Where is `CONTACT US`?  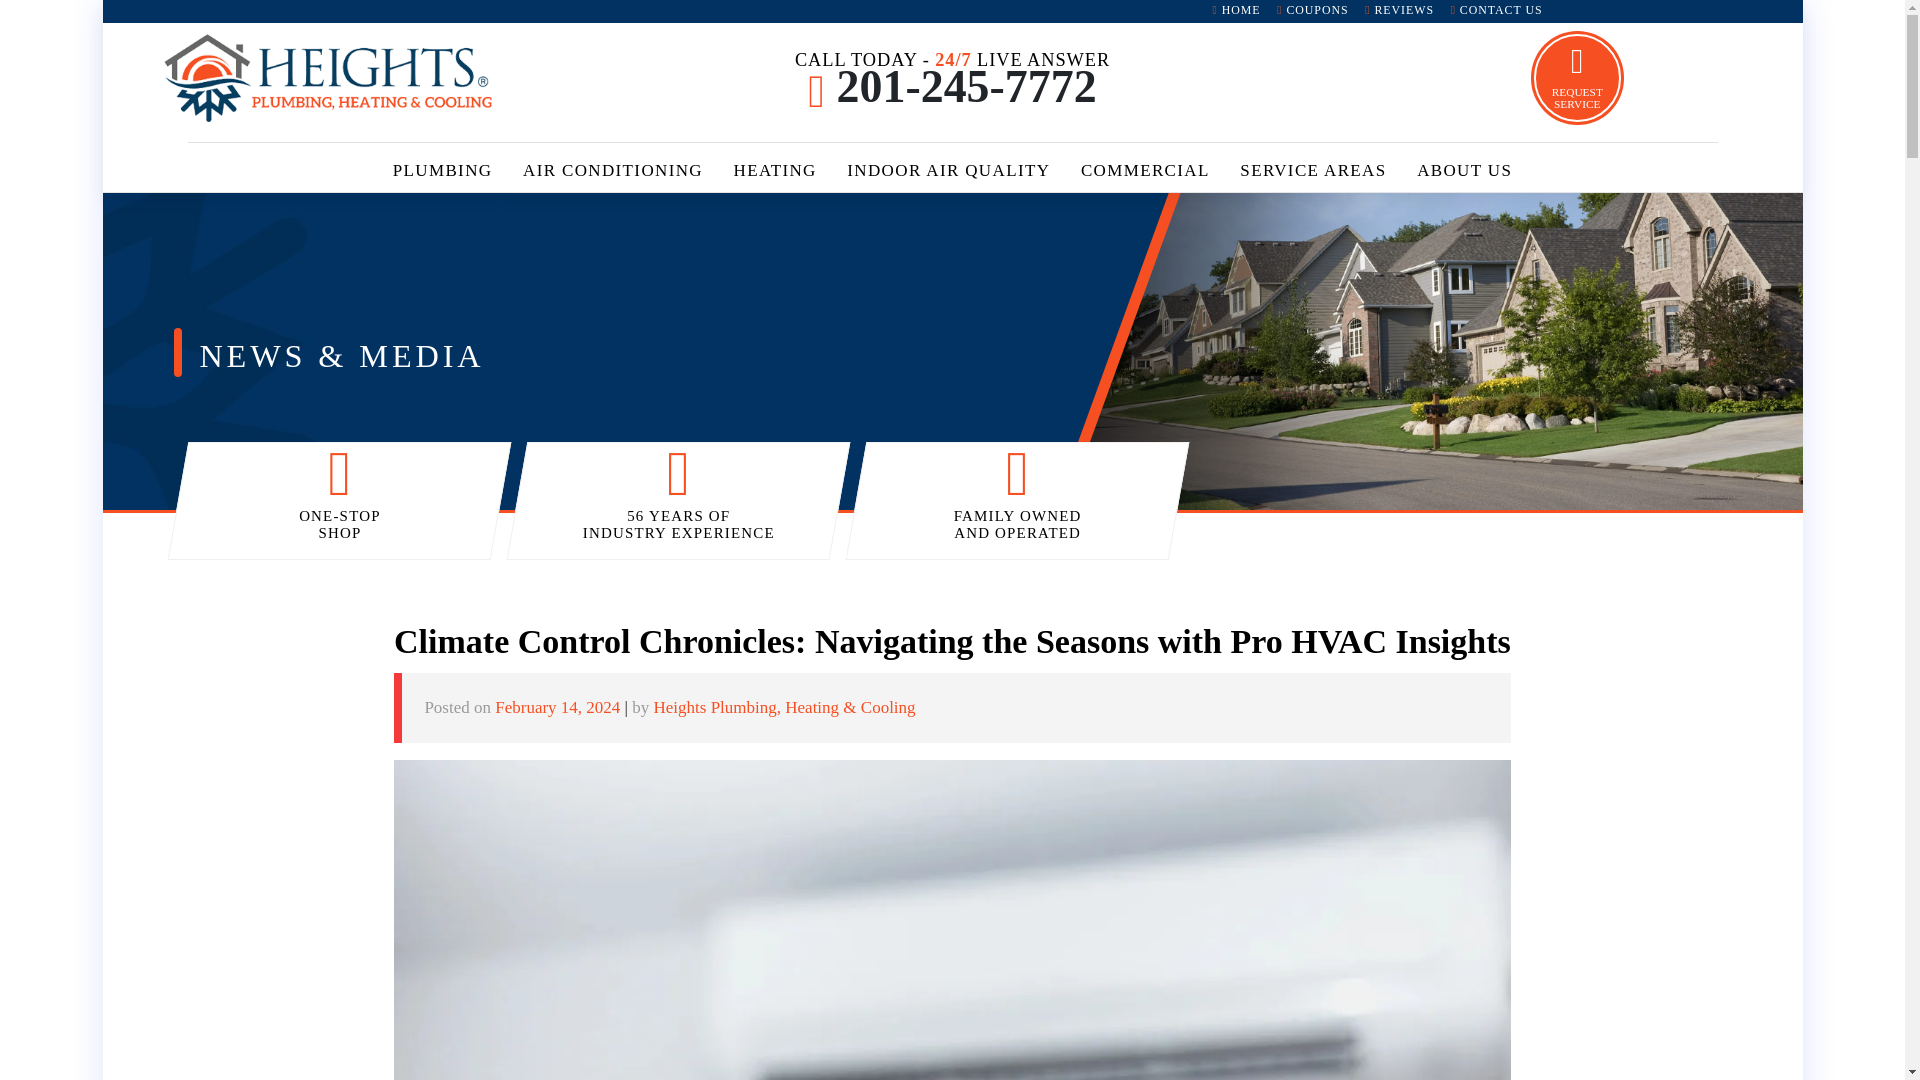 CONTACT US is located at coordinates (1496, 11).